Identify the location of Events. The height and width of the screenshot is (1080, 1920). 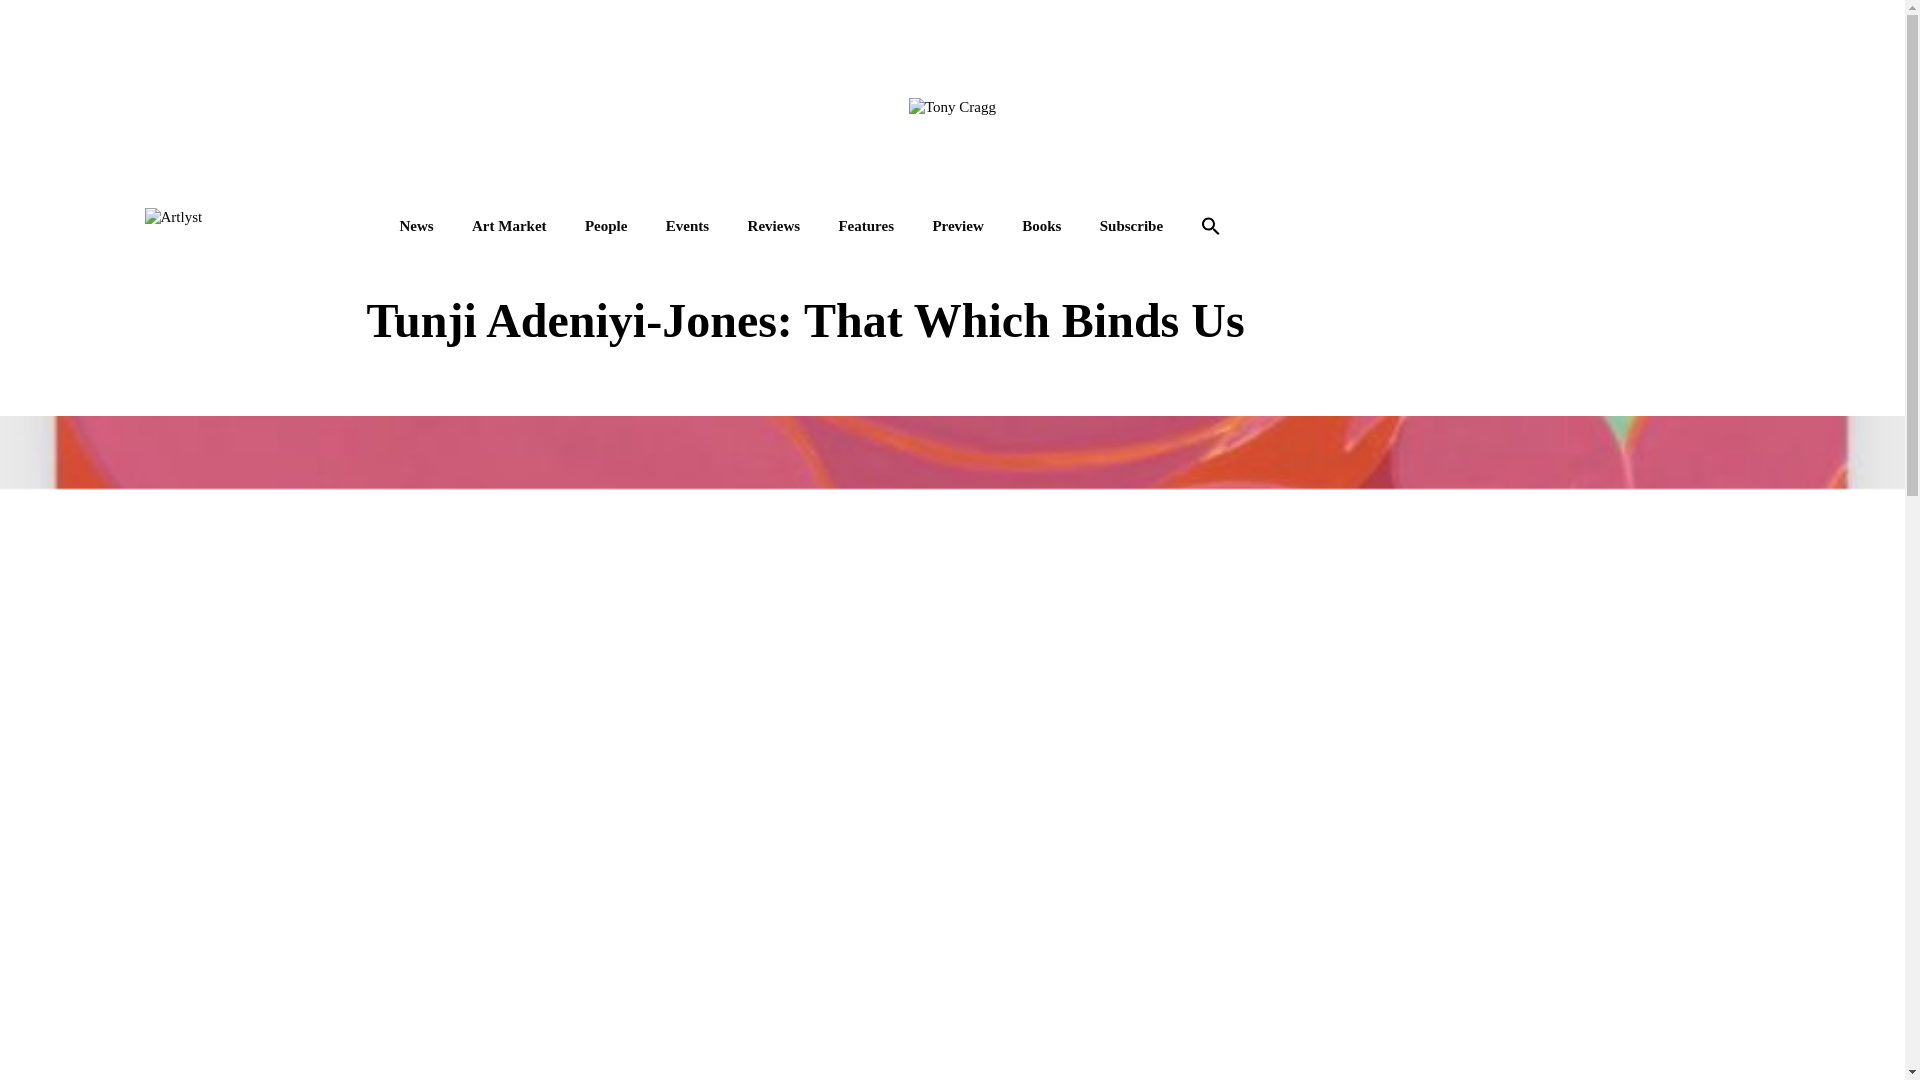
(687, 226).